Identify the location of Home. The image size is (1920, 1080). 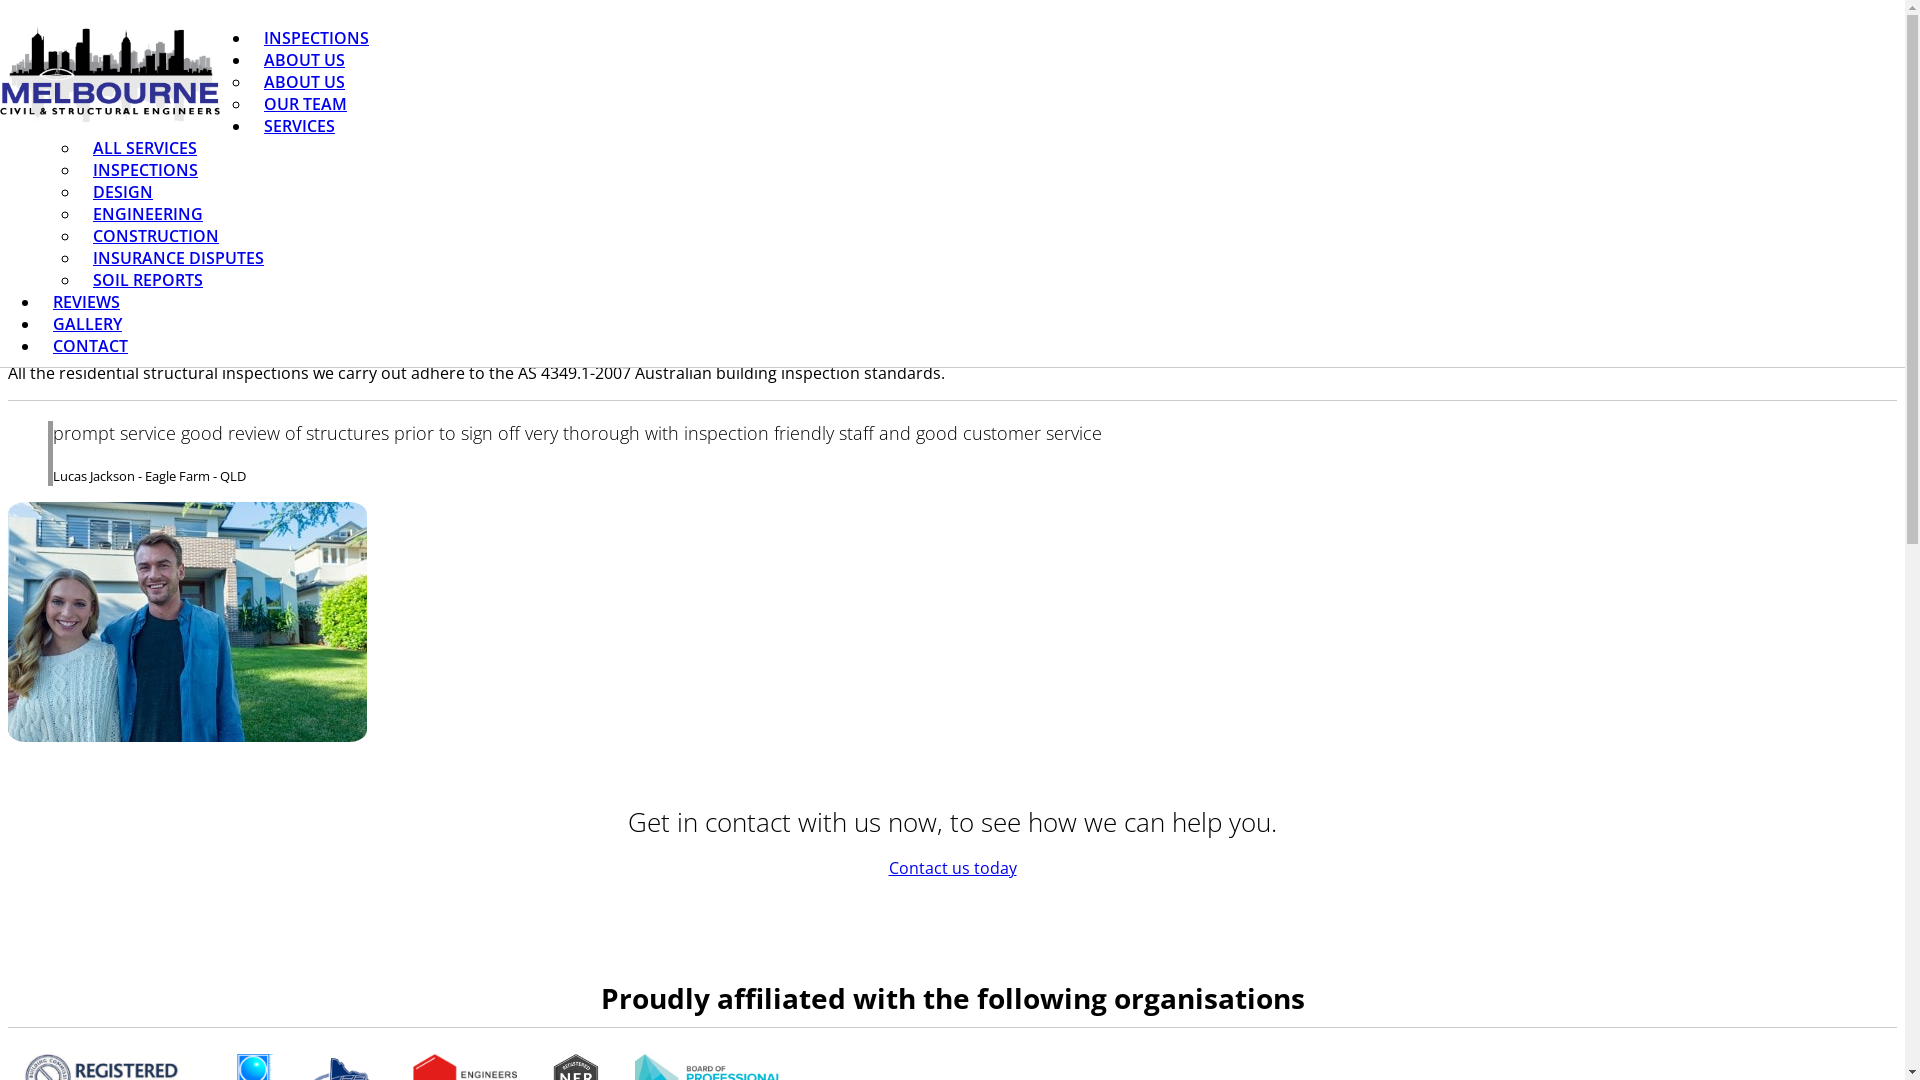
(1761, 64).